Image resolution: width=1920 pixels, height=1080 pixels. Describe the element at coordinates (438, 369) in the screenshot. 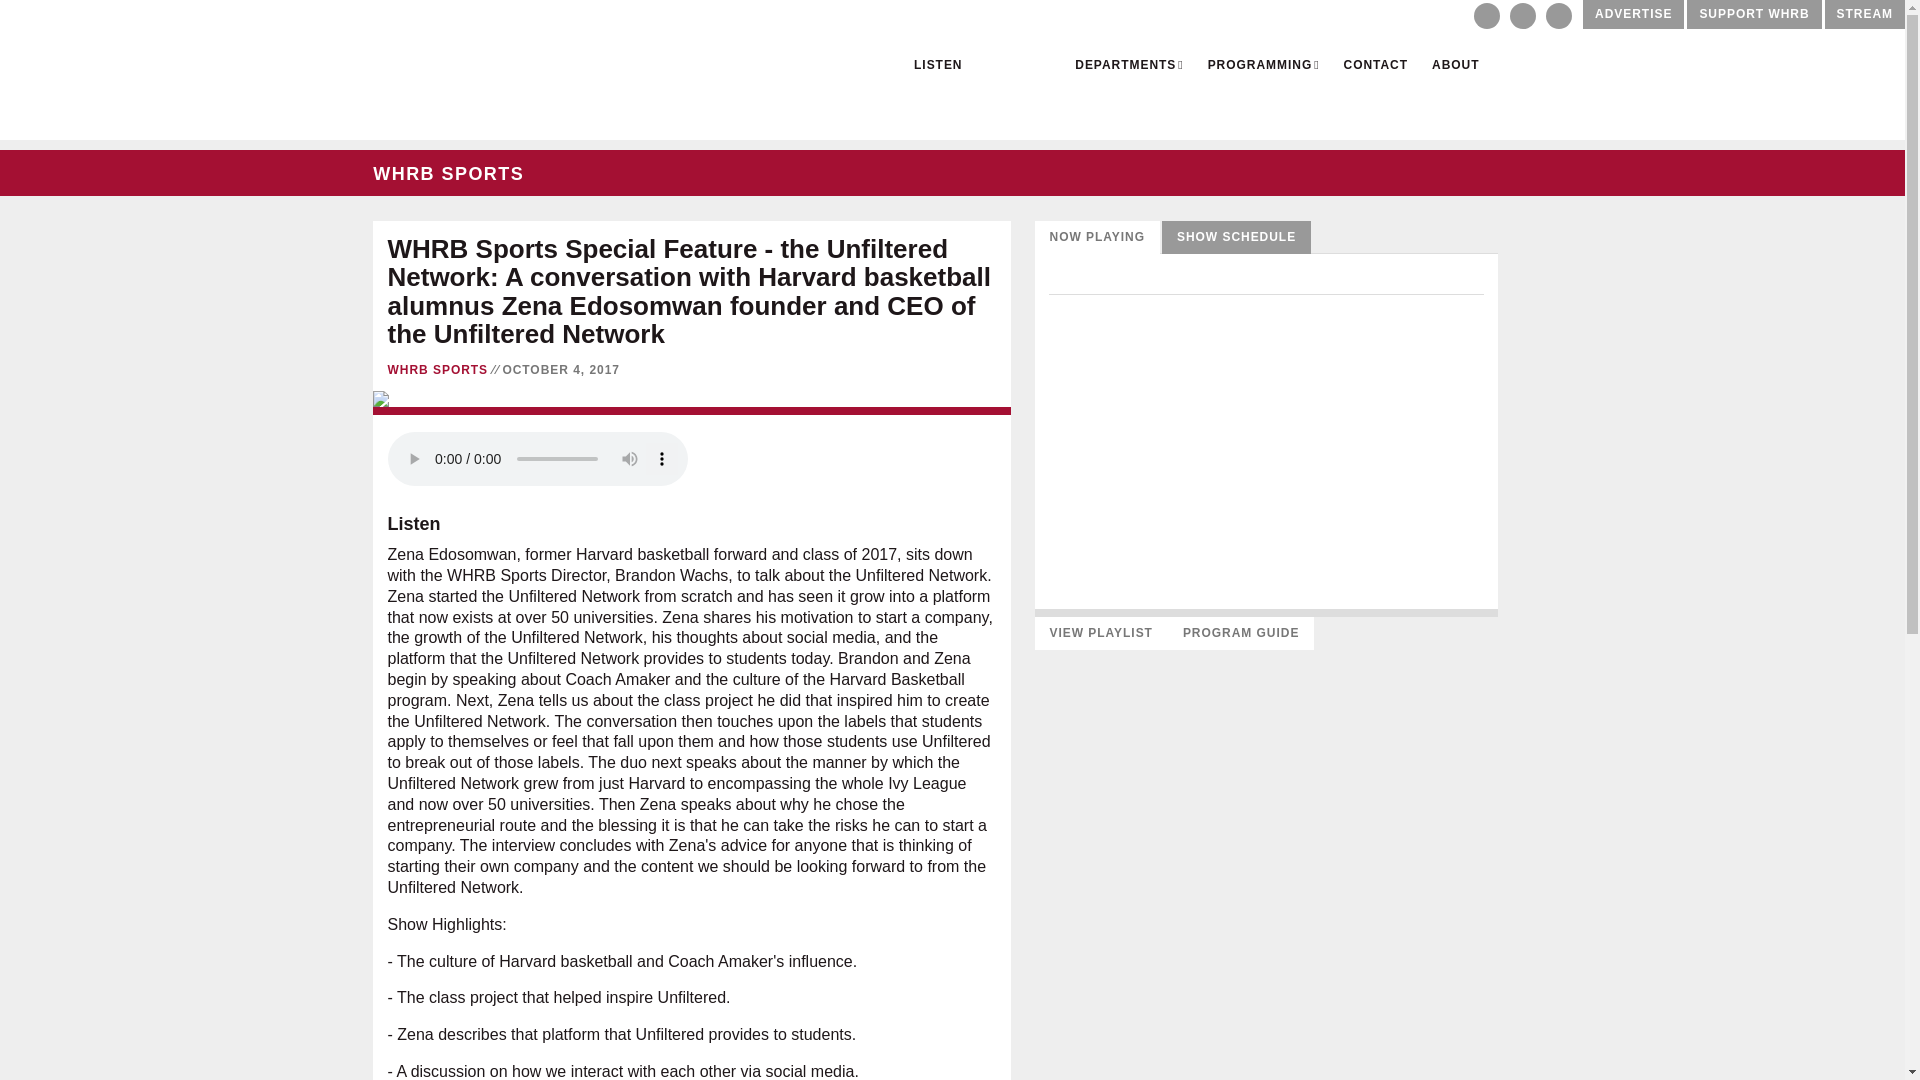

I see `WHRB SPORTS` at that location.